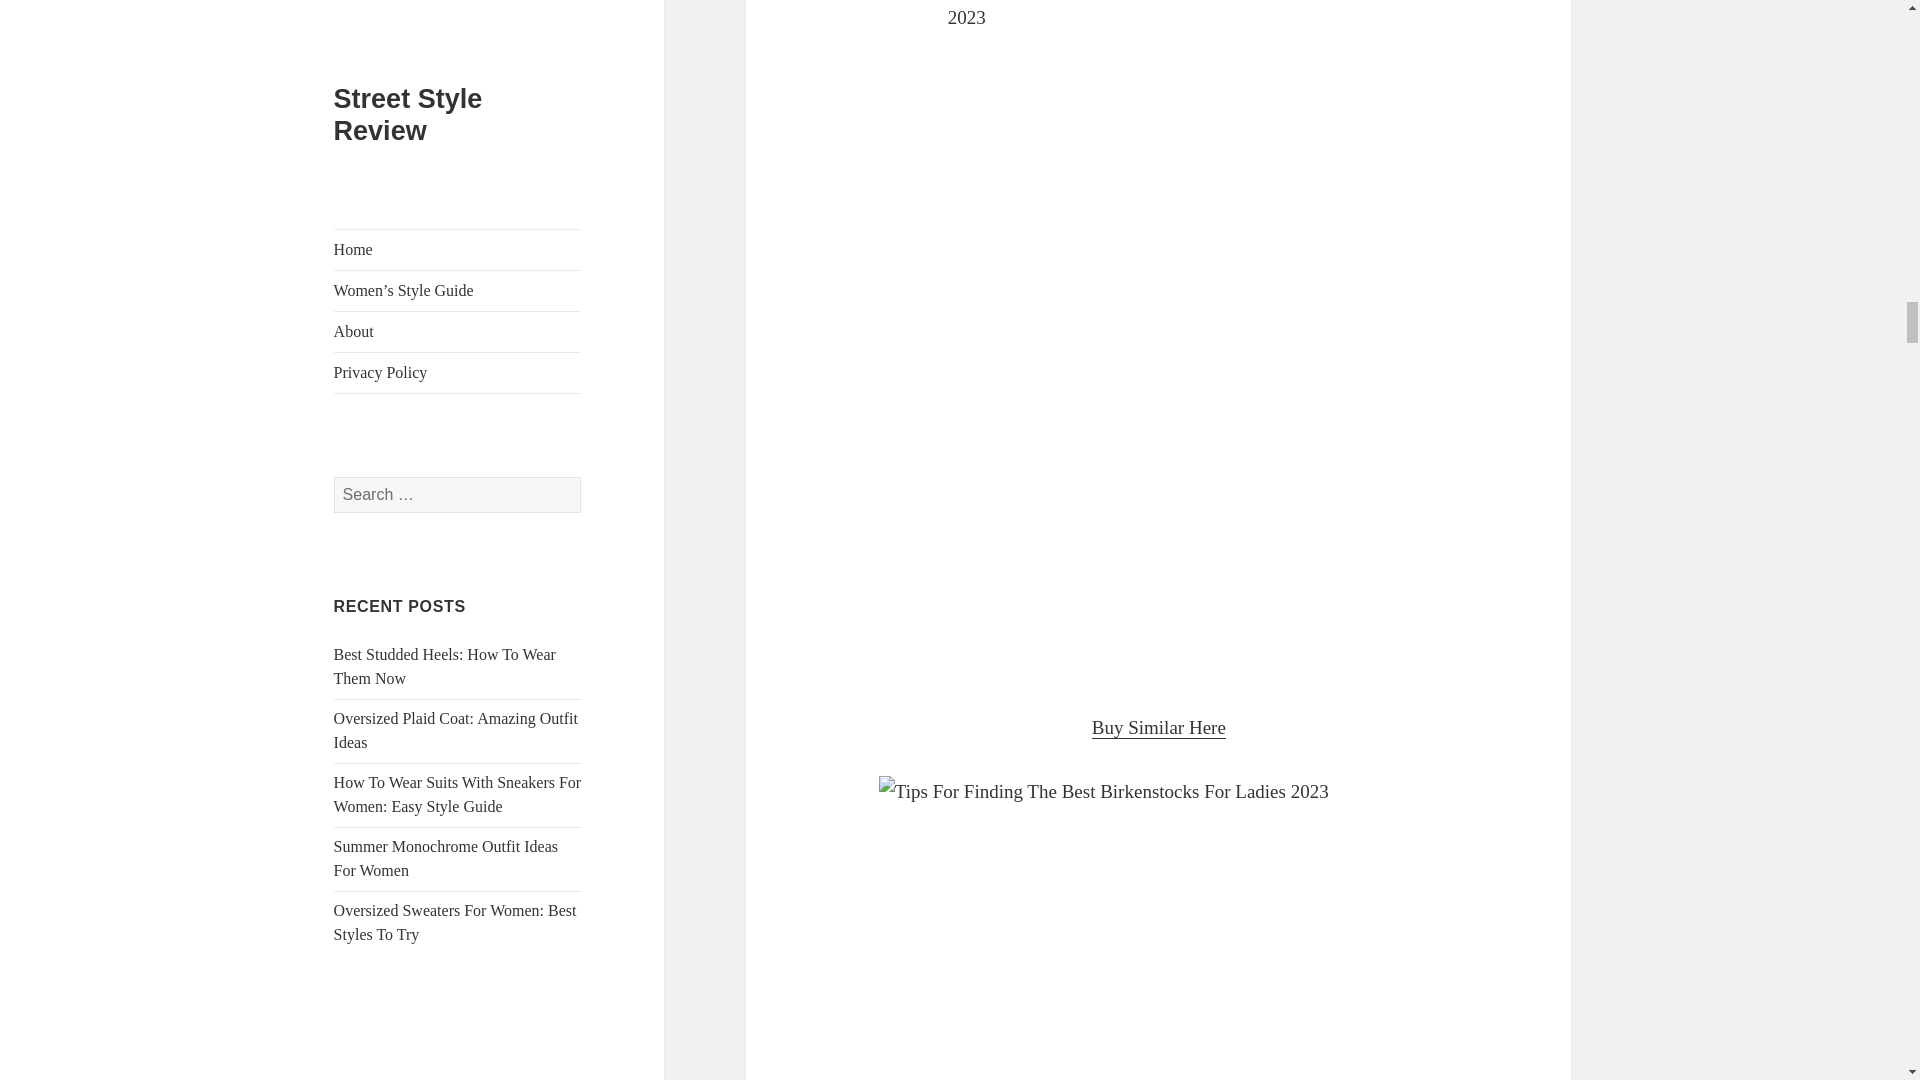 This screenshot has height=1080, width=1920. What do you see at coordinates (1159, 728) in the screenshot?
I see `Buy Similar Here` at bounding box center [1159, 728].